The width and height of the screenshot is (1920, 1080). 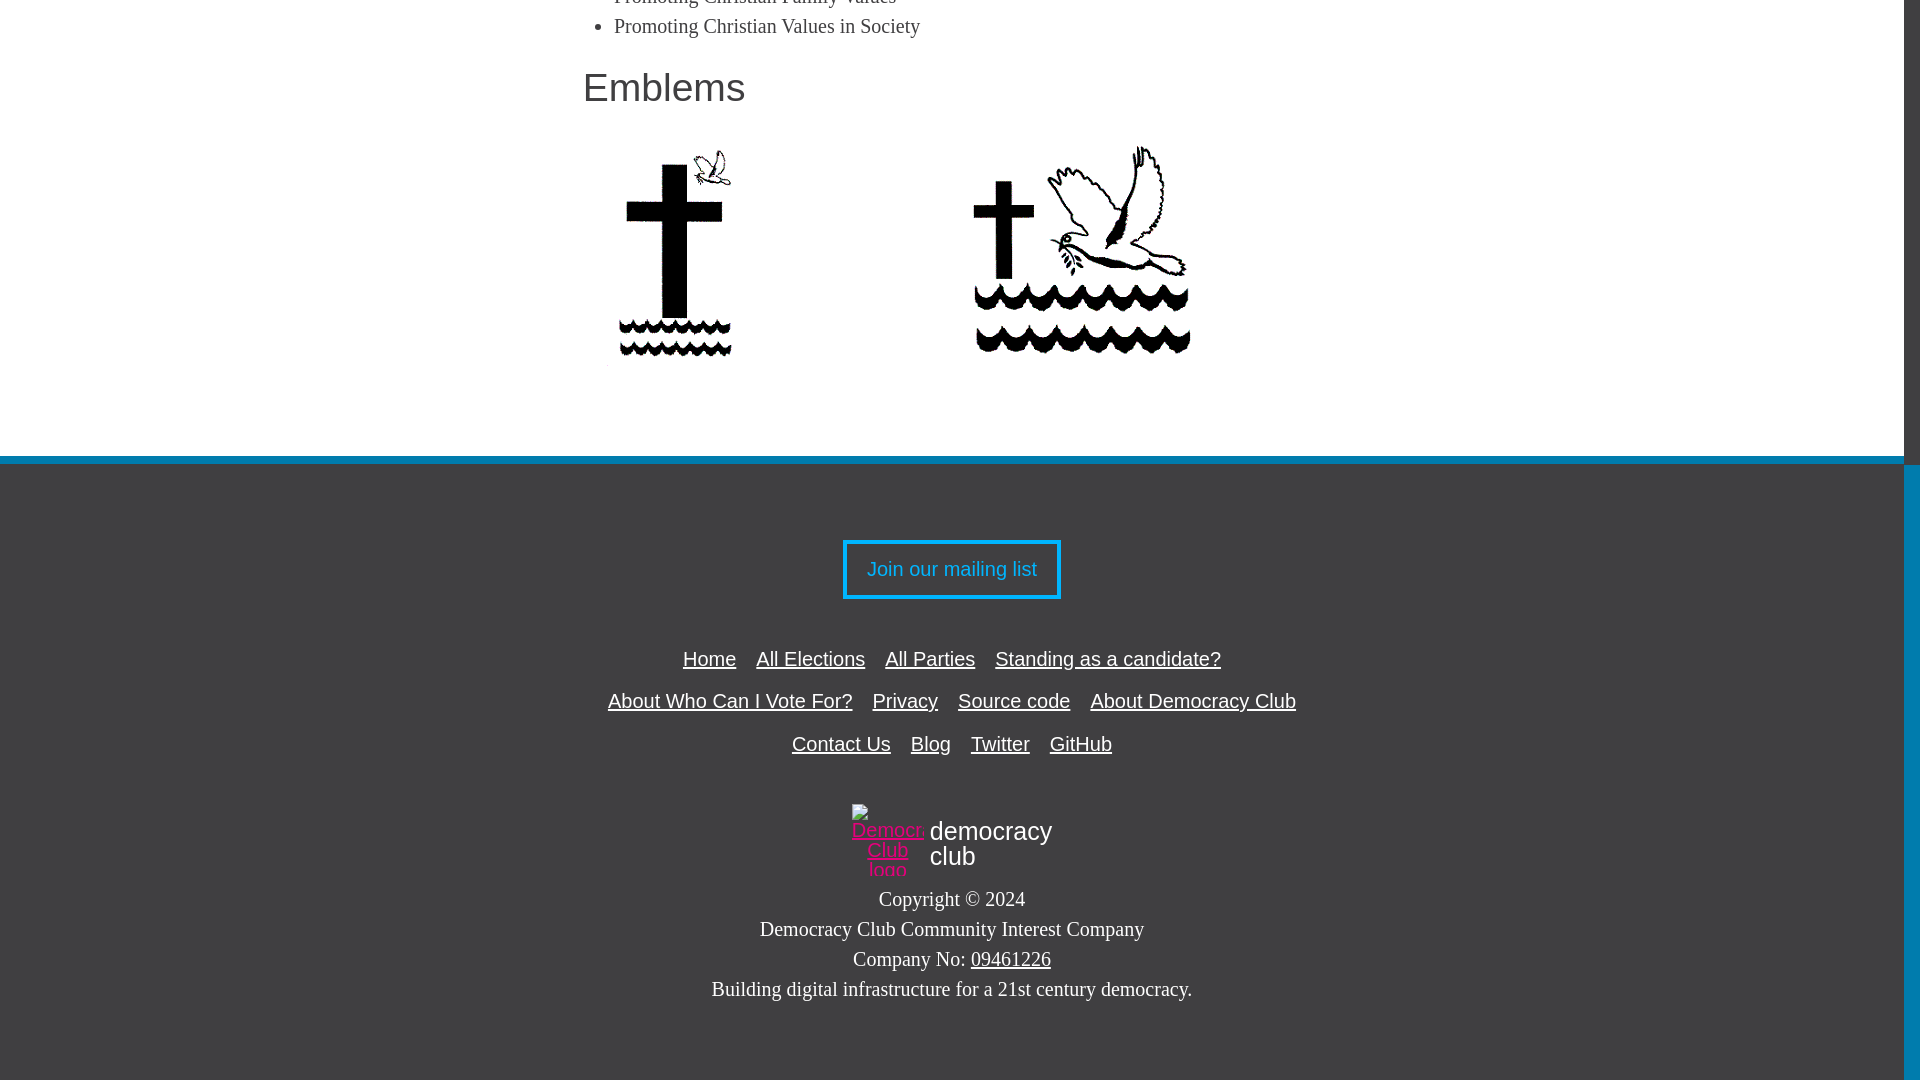 I want to click on GitHub, so click(x=930, y=744).